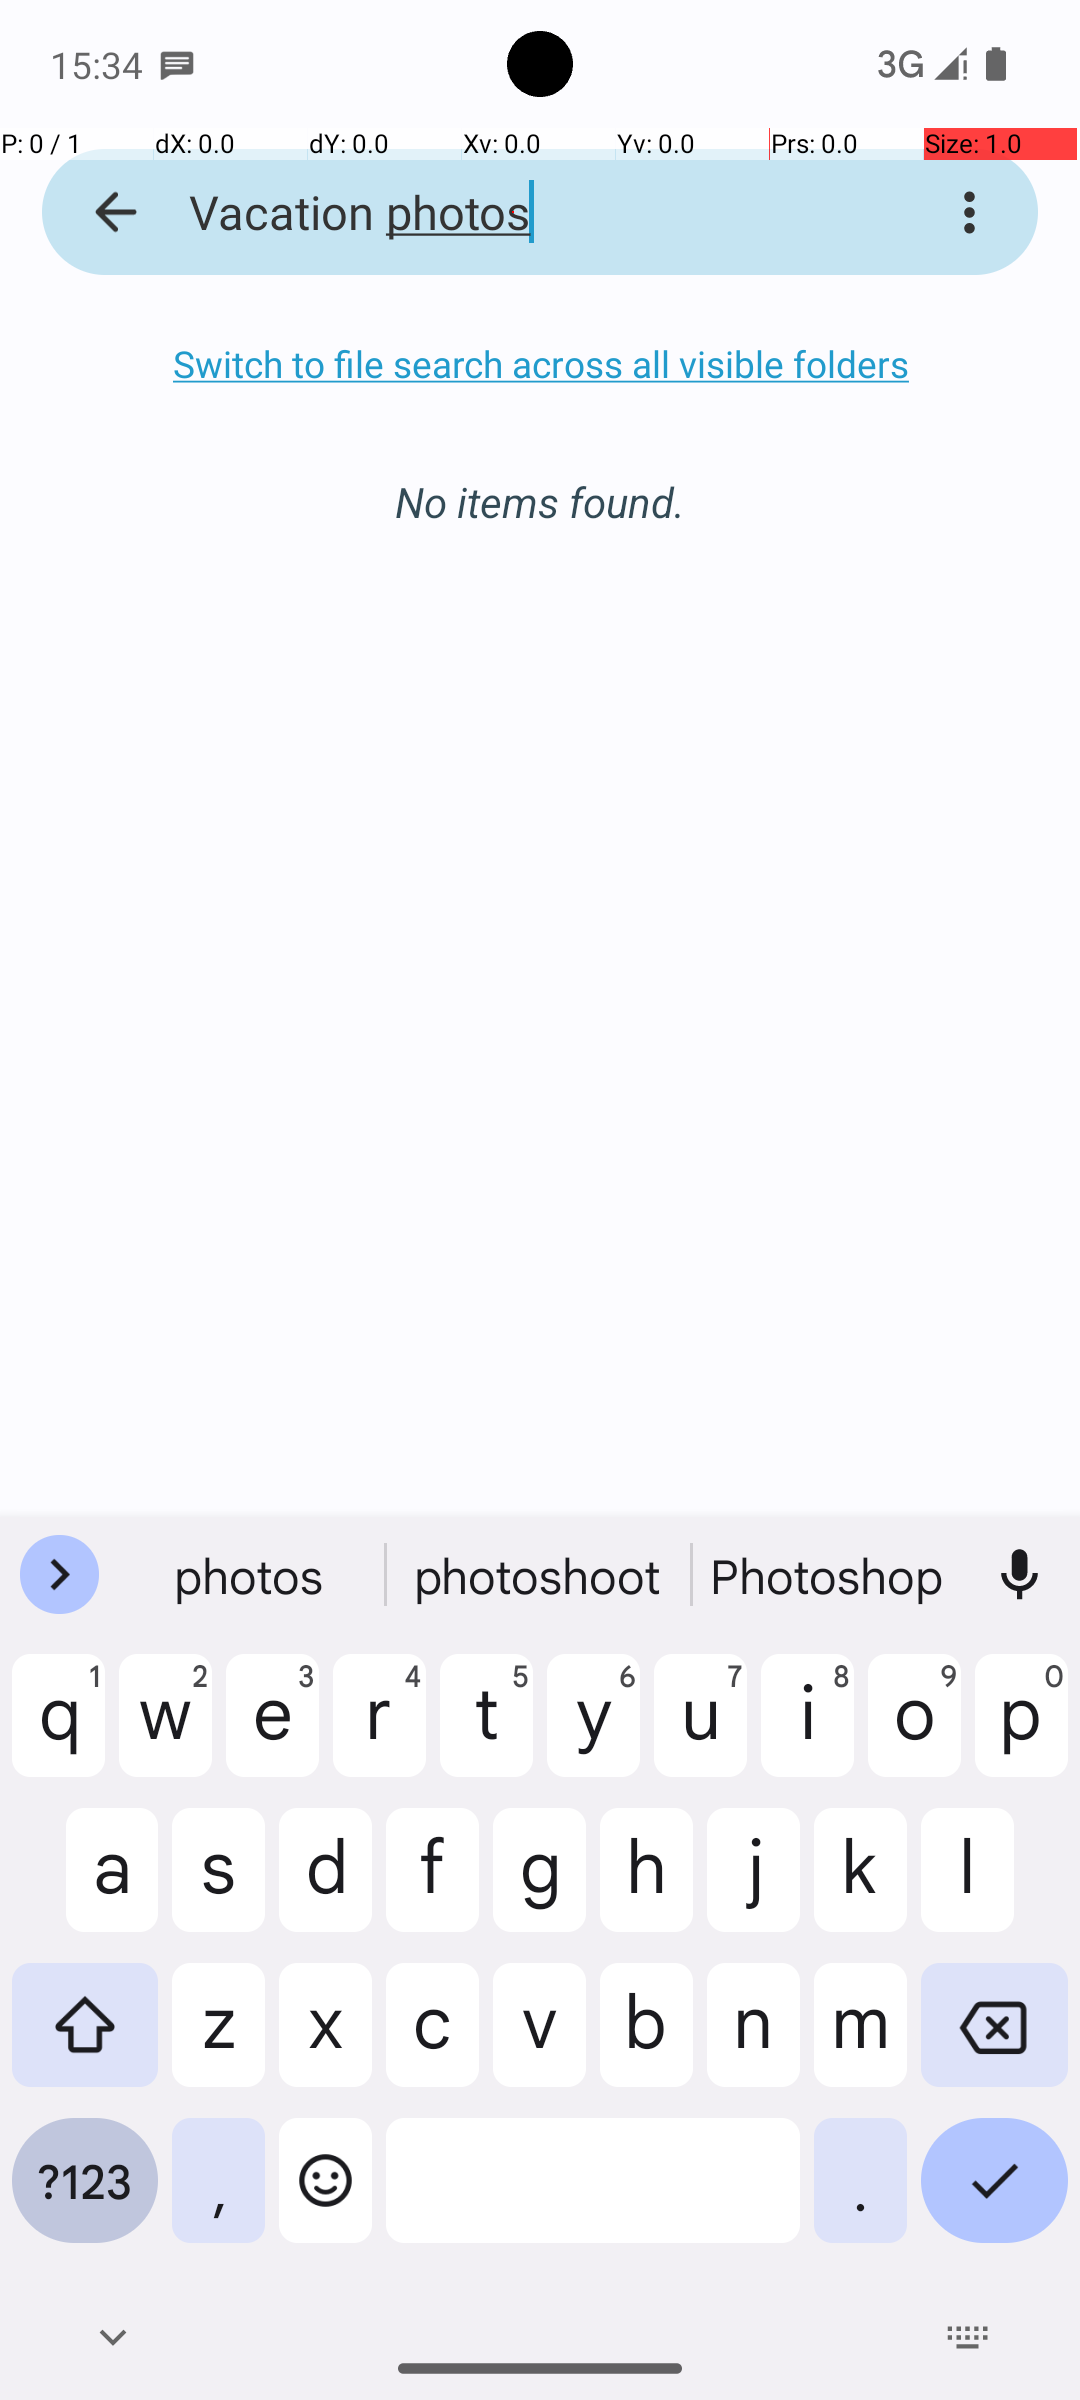  What do you see at coordinates (540, 364) in the screenshot?
I see `Switch to file search across all visible folders` at bounding box center [540, 364].